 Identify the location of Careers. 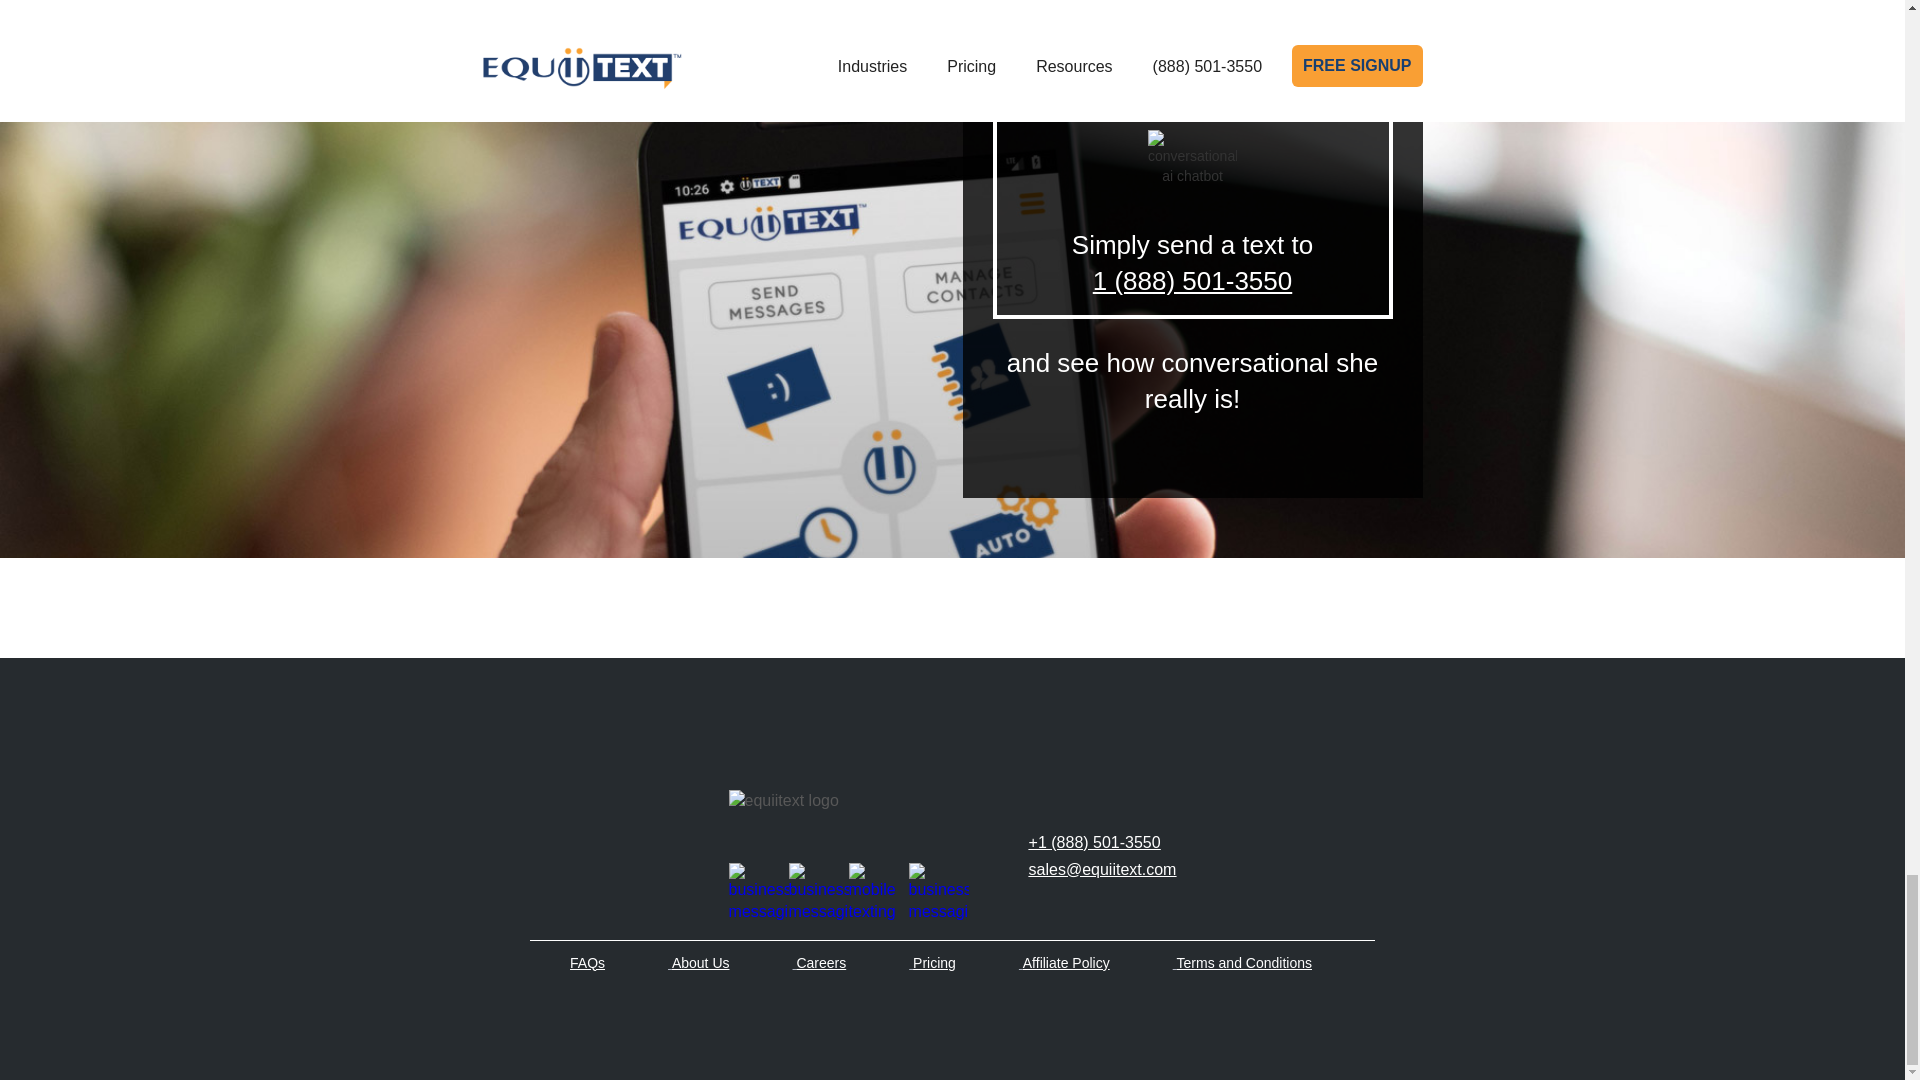
(821, 962).